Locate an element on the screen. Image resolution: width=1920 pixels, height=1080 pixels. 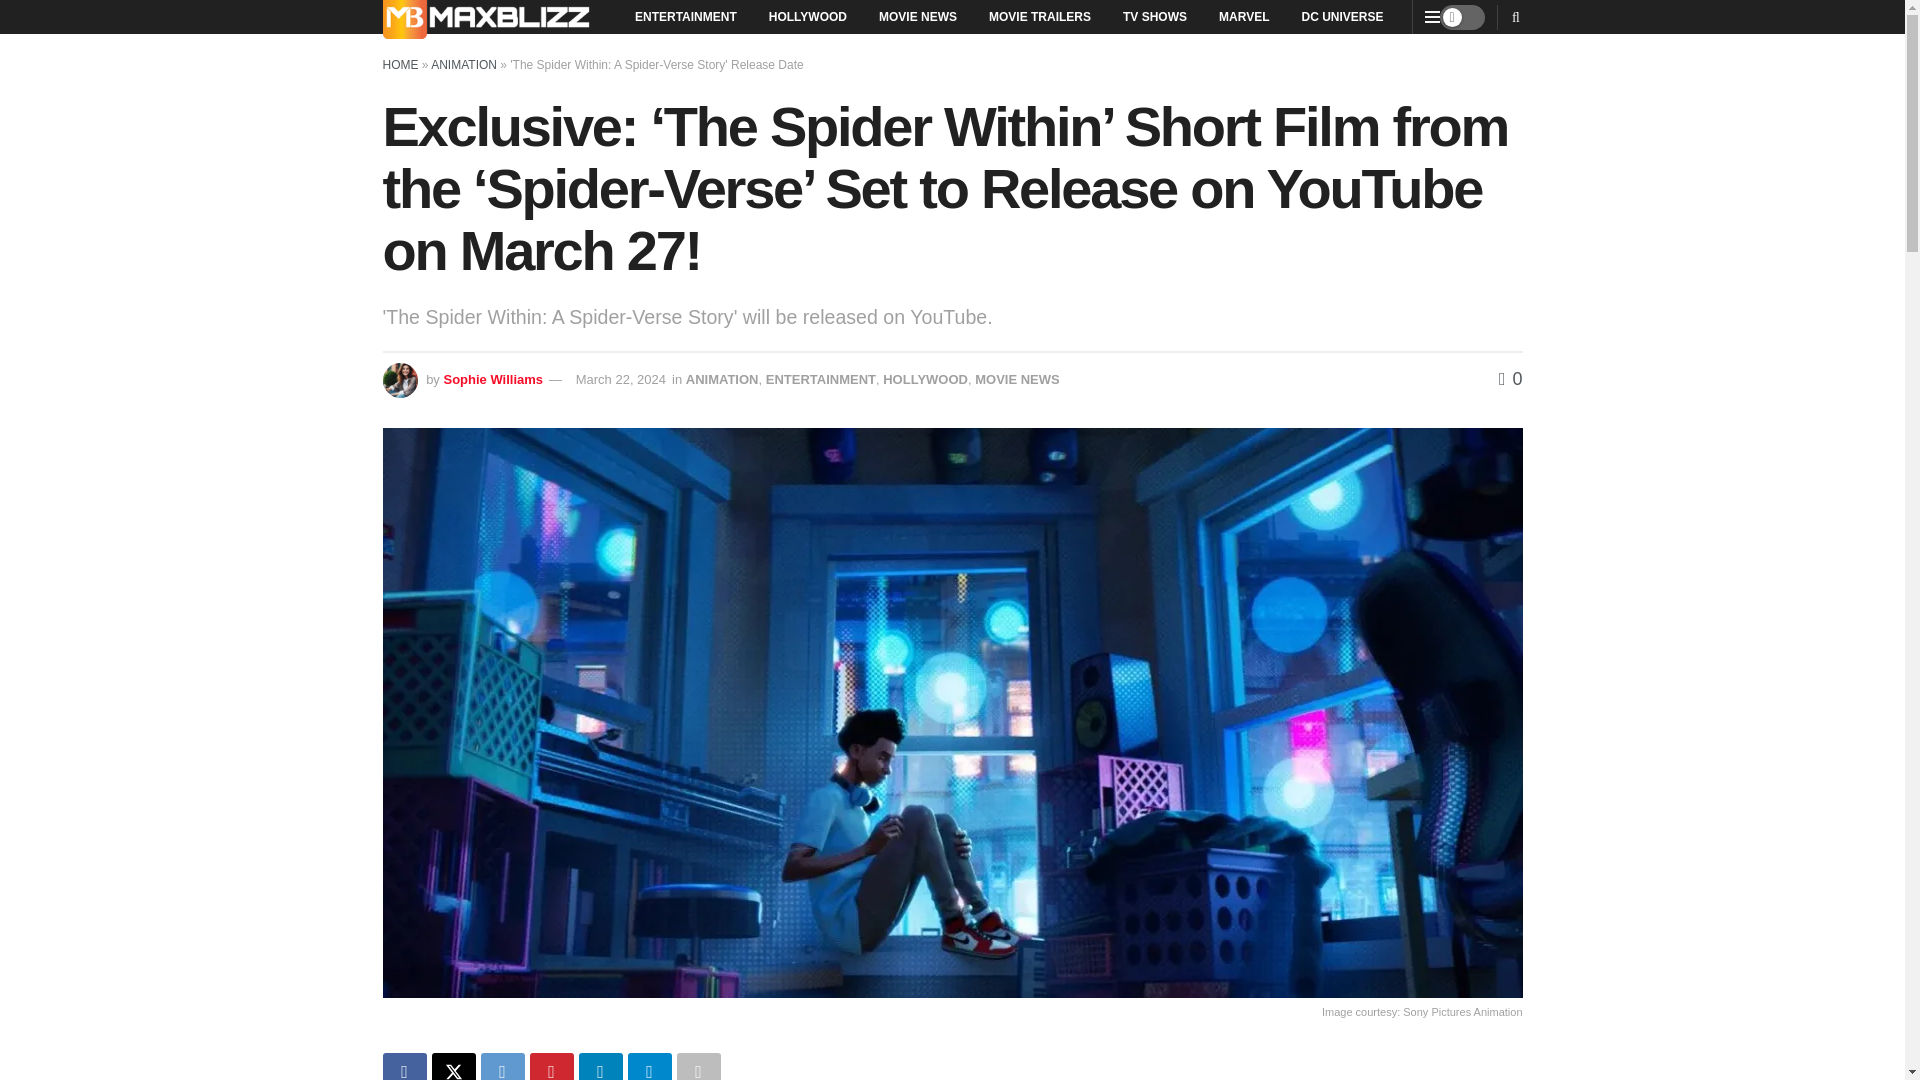
ENTERTAINMENT is located at coordinates (685, 16).